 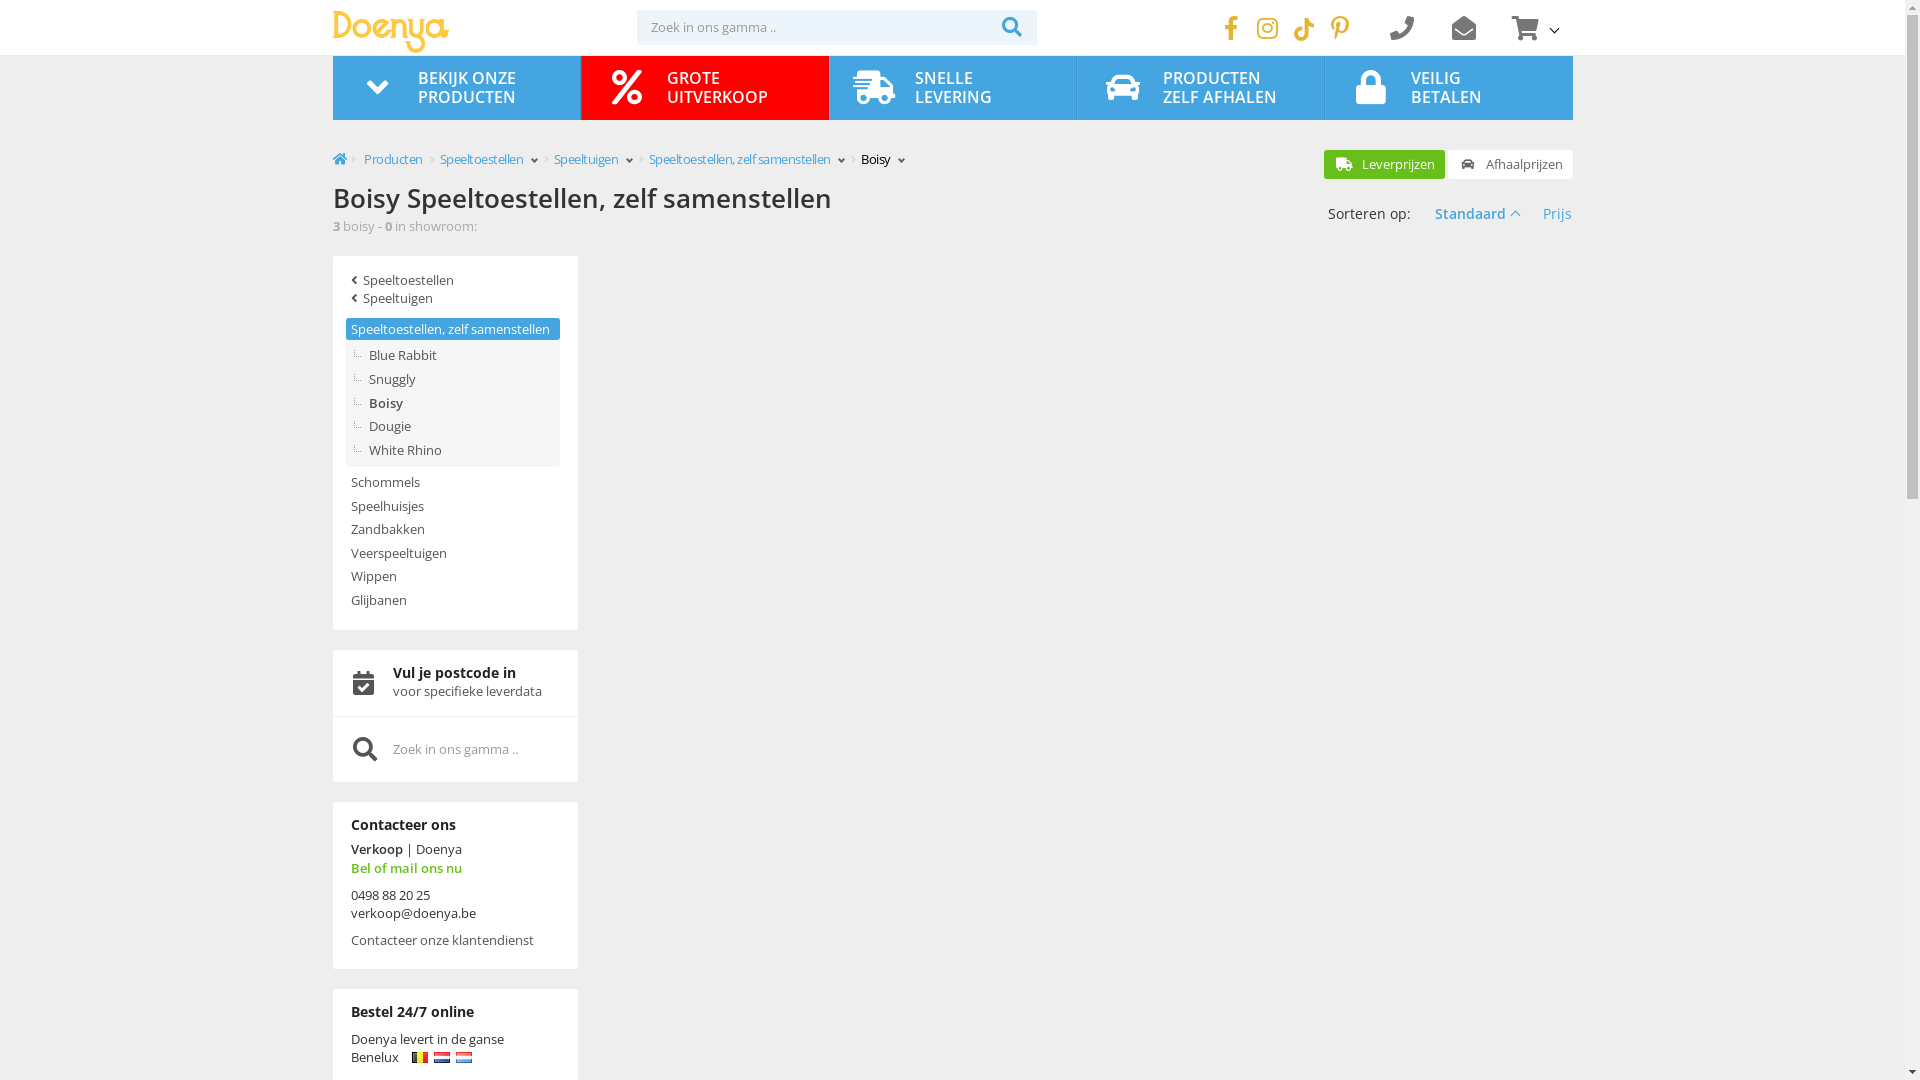 I want to click on Contacteer onze klantendienst, so click(x=454, y=940).